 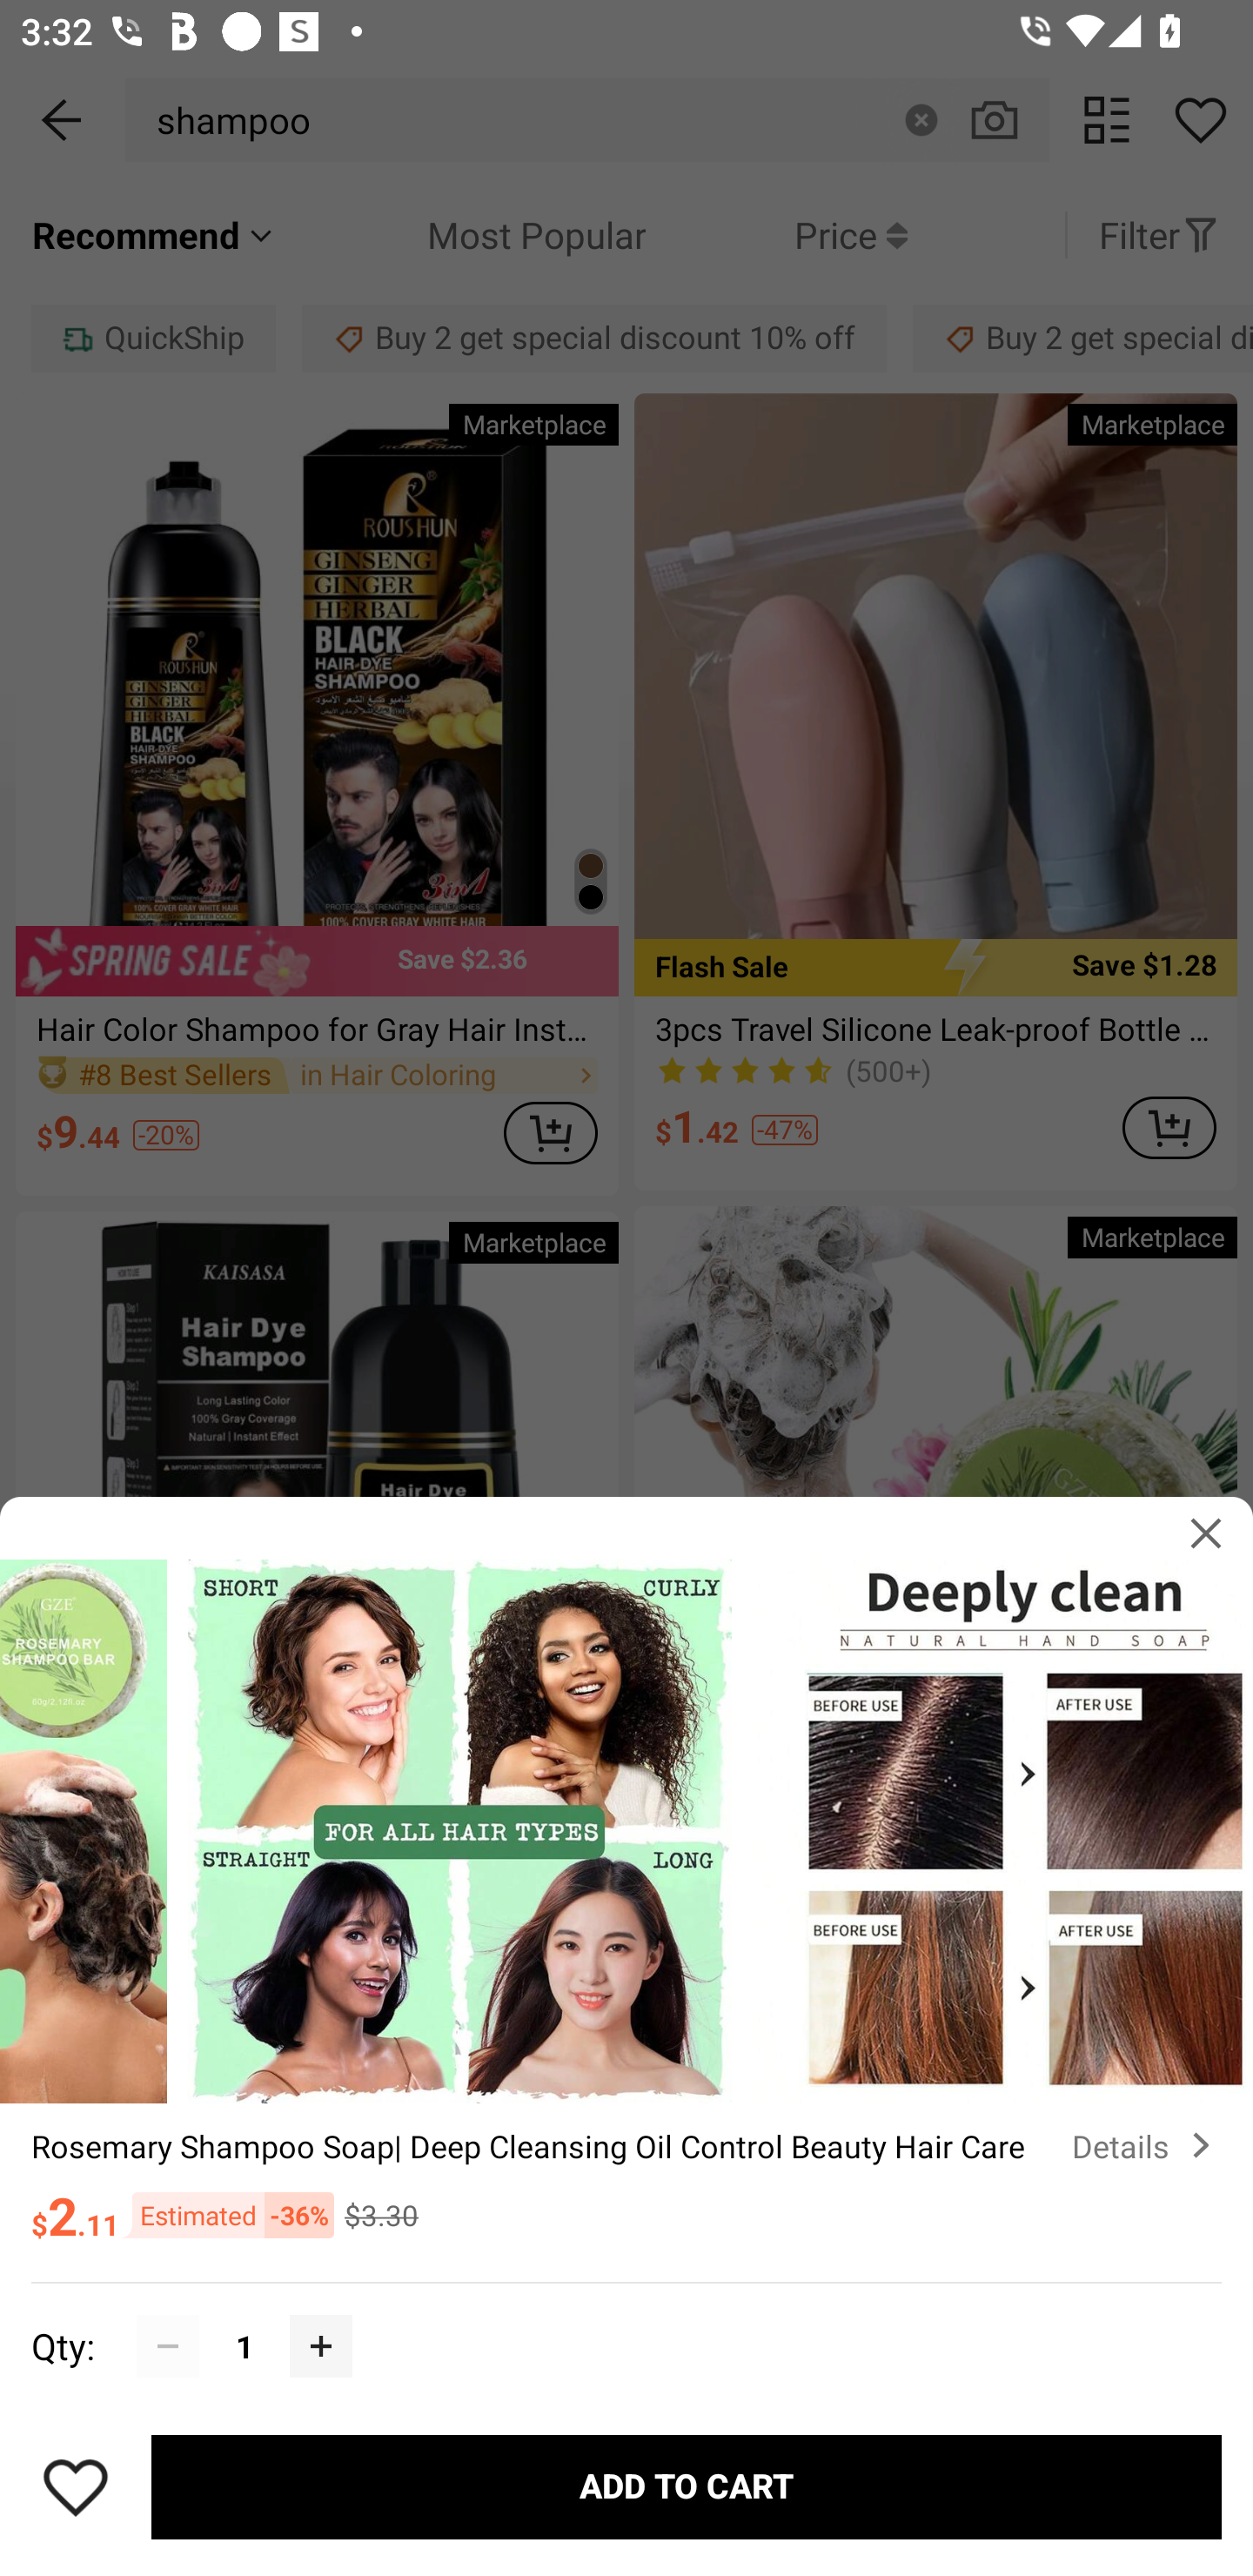 What do you see at coordinates (687, 2487) in the screenshot?
I see `ADD TO CART` at bounding box center [687, 2487].